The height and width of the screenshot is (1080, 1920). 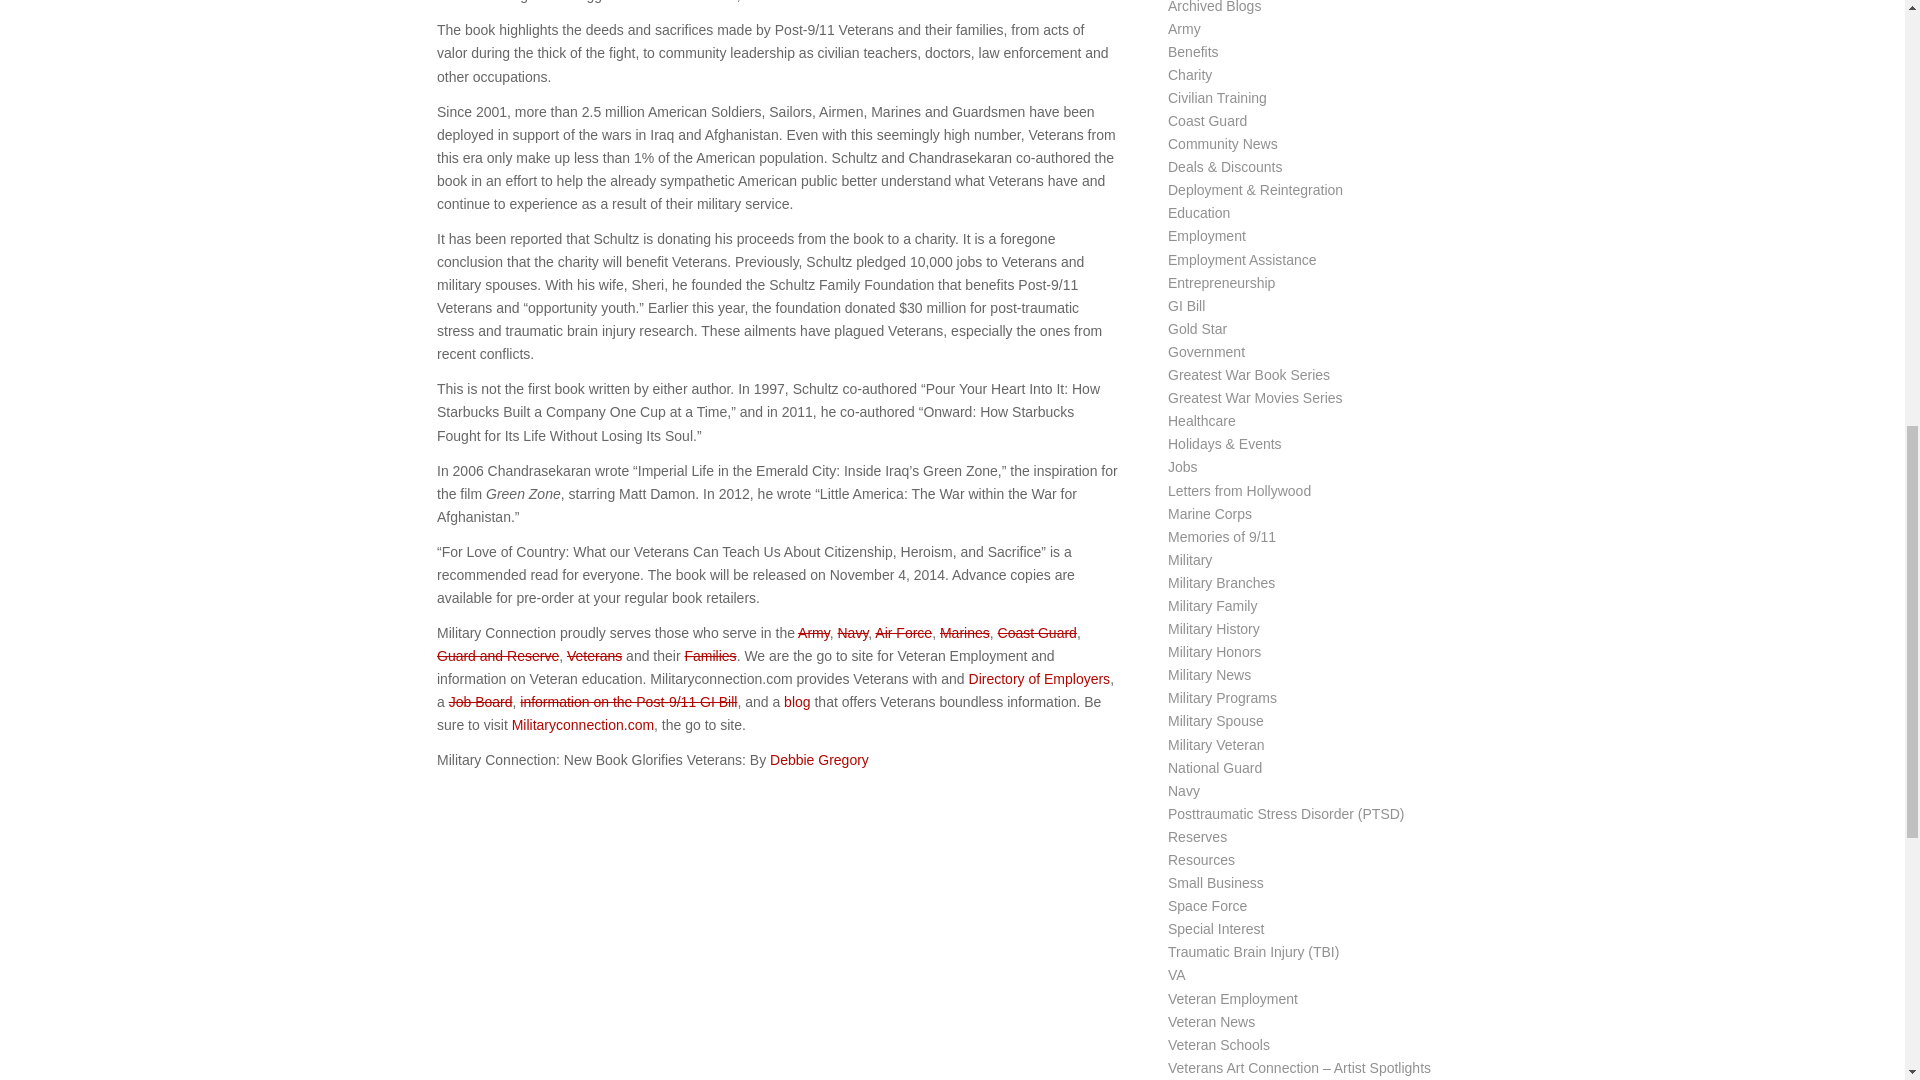 I want to click on Army, so click(x=814, y=633).